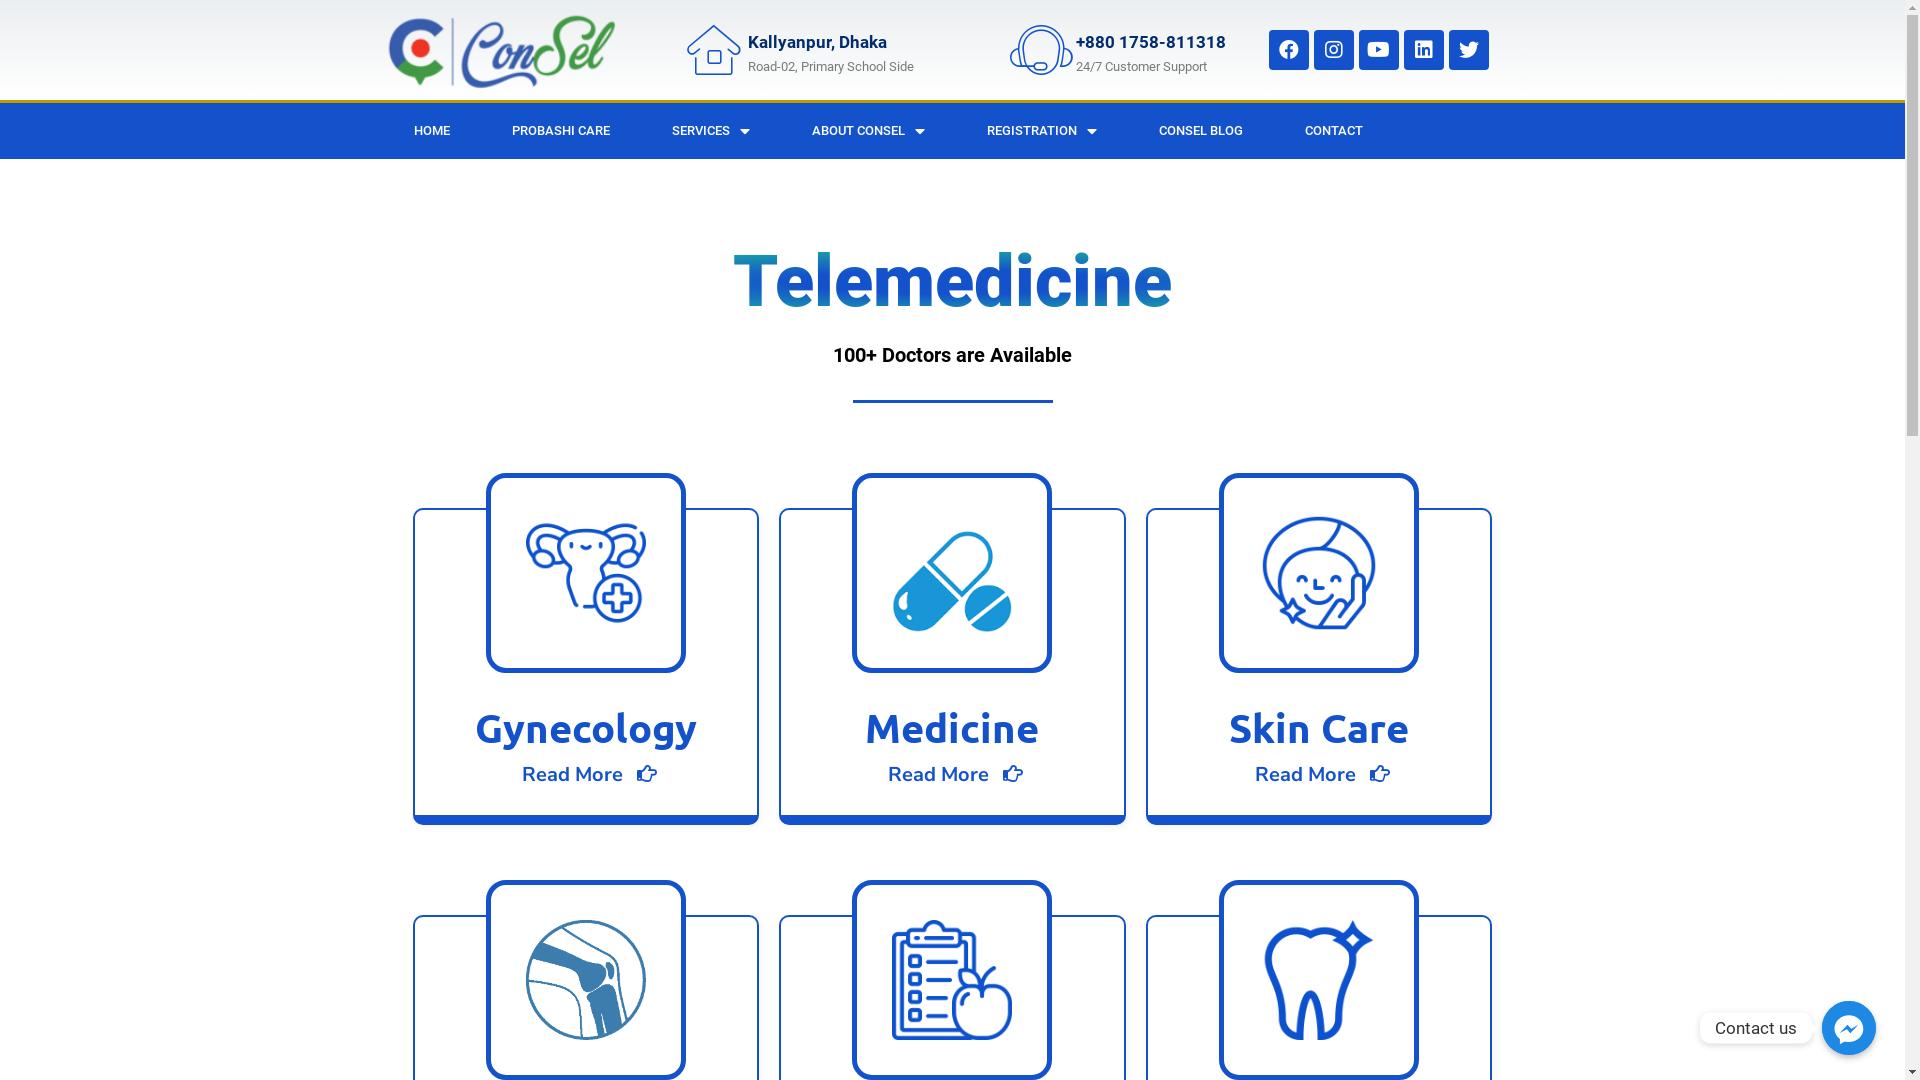  What do you see at coordinates (1334, 131) in the screenshot?
I see `CONTACT` at bounding box center [1334, 131].